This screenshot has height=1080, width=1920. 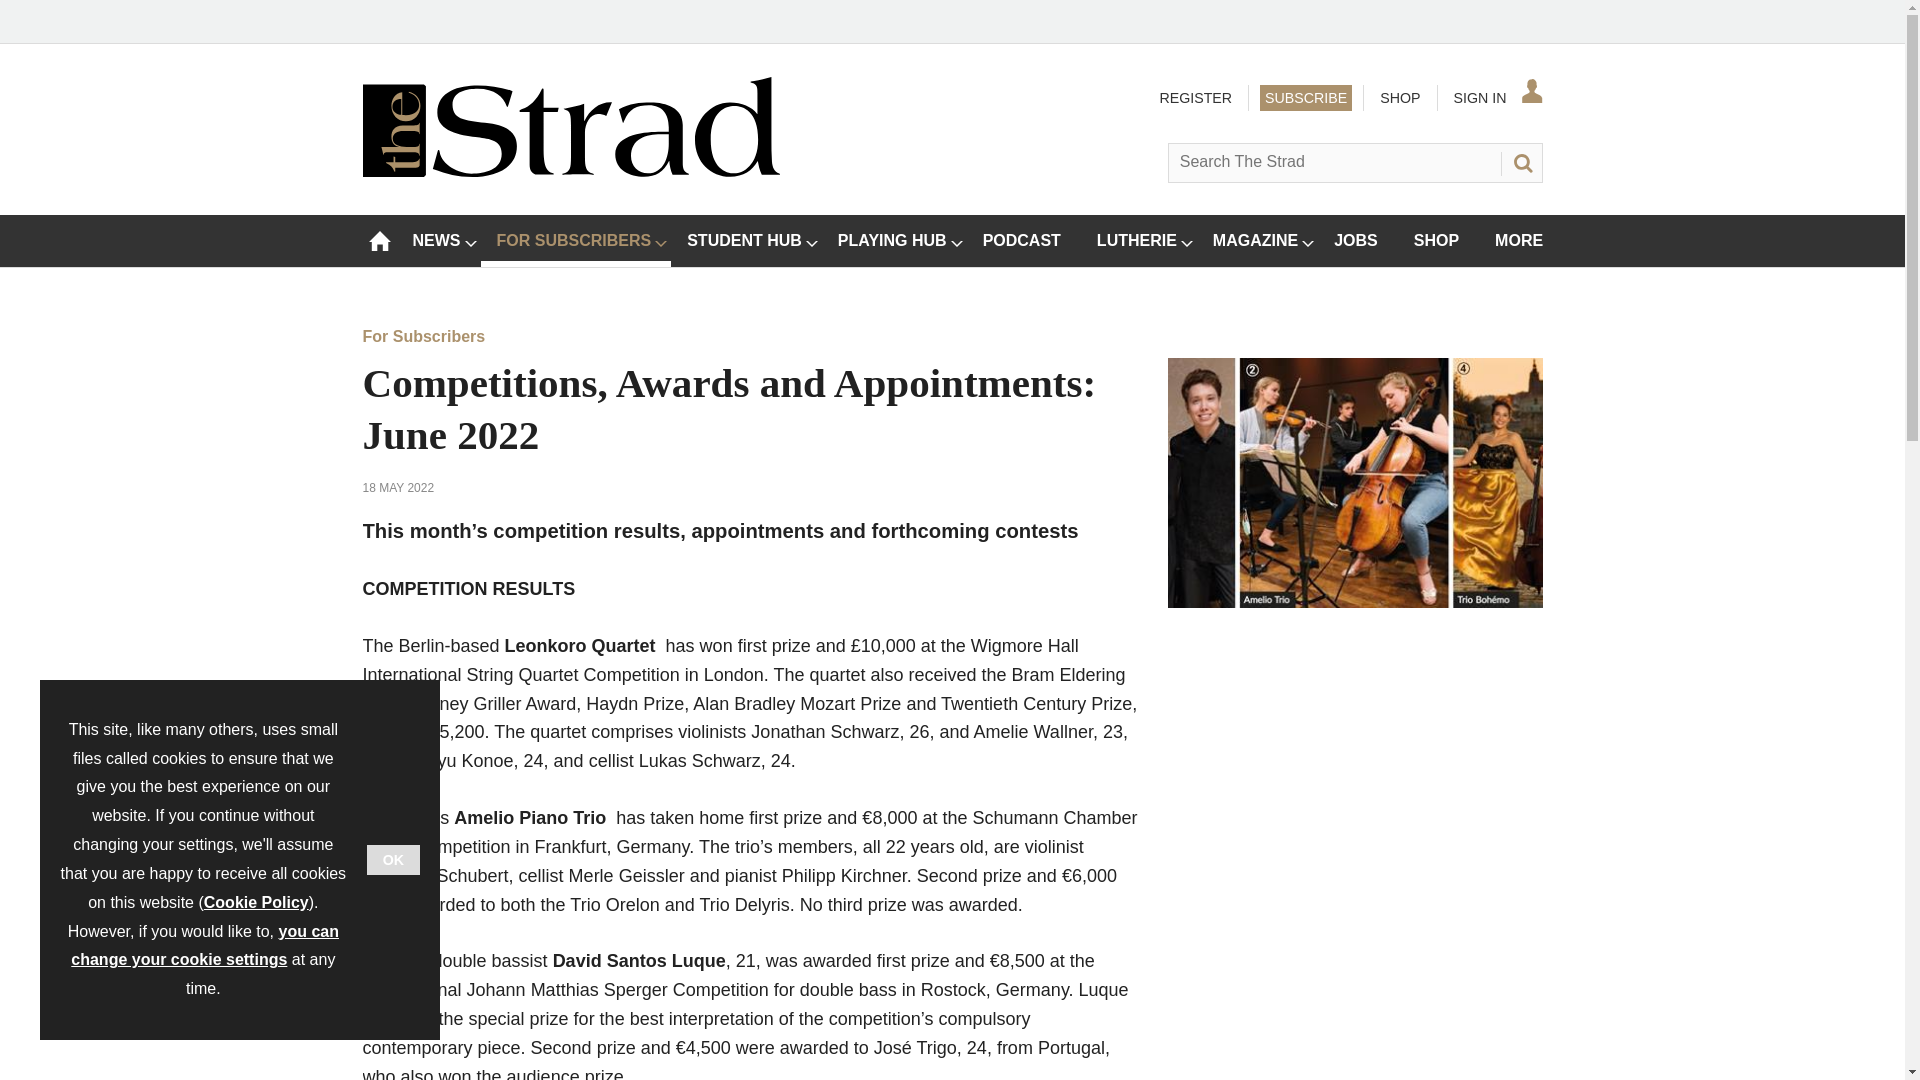 I want to click on REGISTER, so click(x=1194, y=98).